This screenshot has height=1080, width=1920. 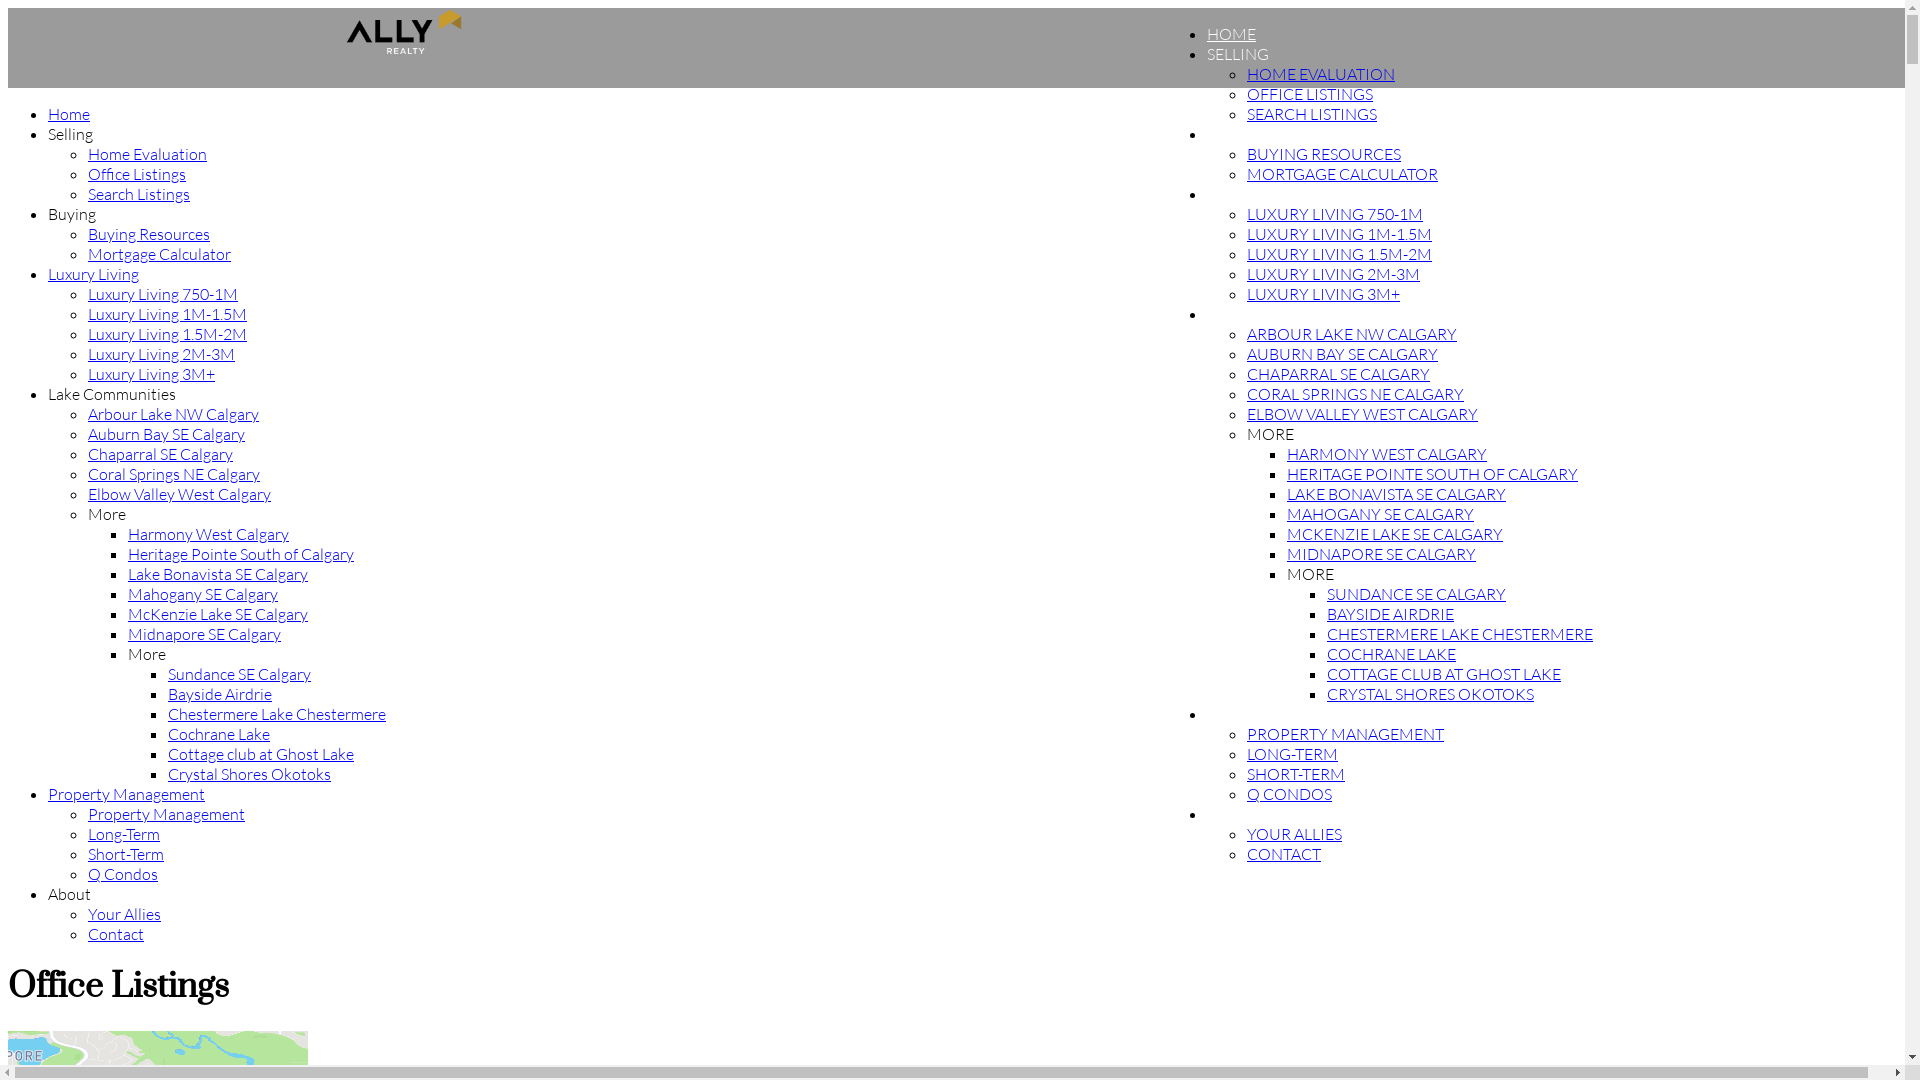 I want to click on Home, so click(x=69, y=114).